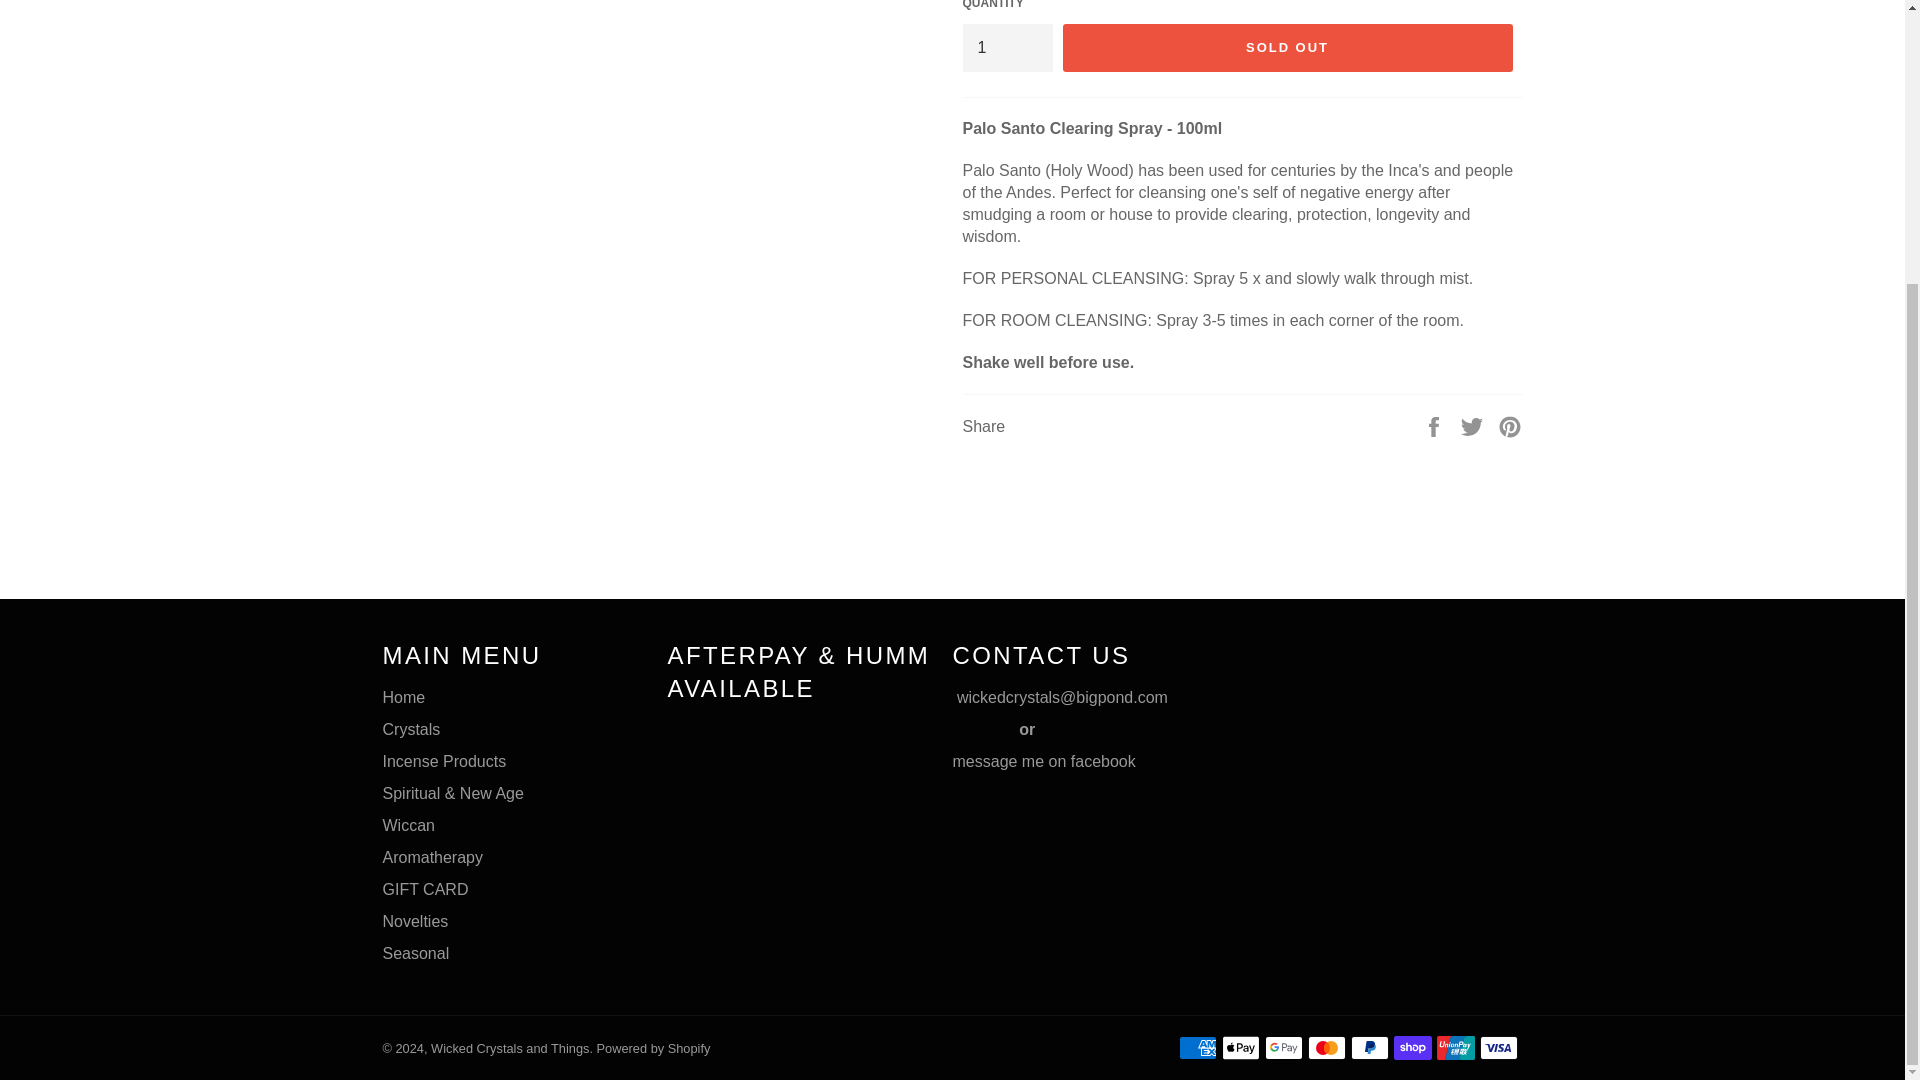 The image size is (1920, 1080). What do you see at coordinates (1474, 426) in the screenshot?
I see `Tweet on Twitter` at bounding box center [1474, 426].